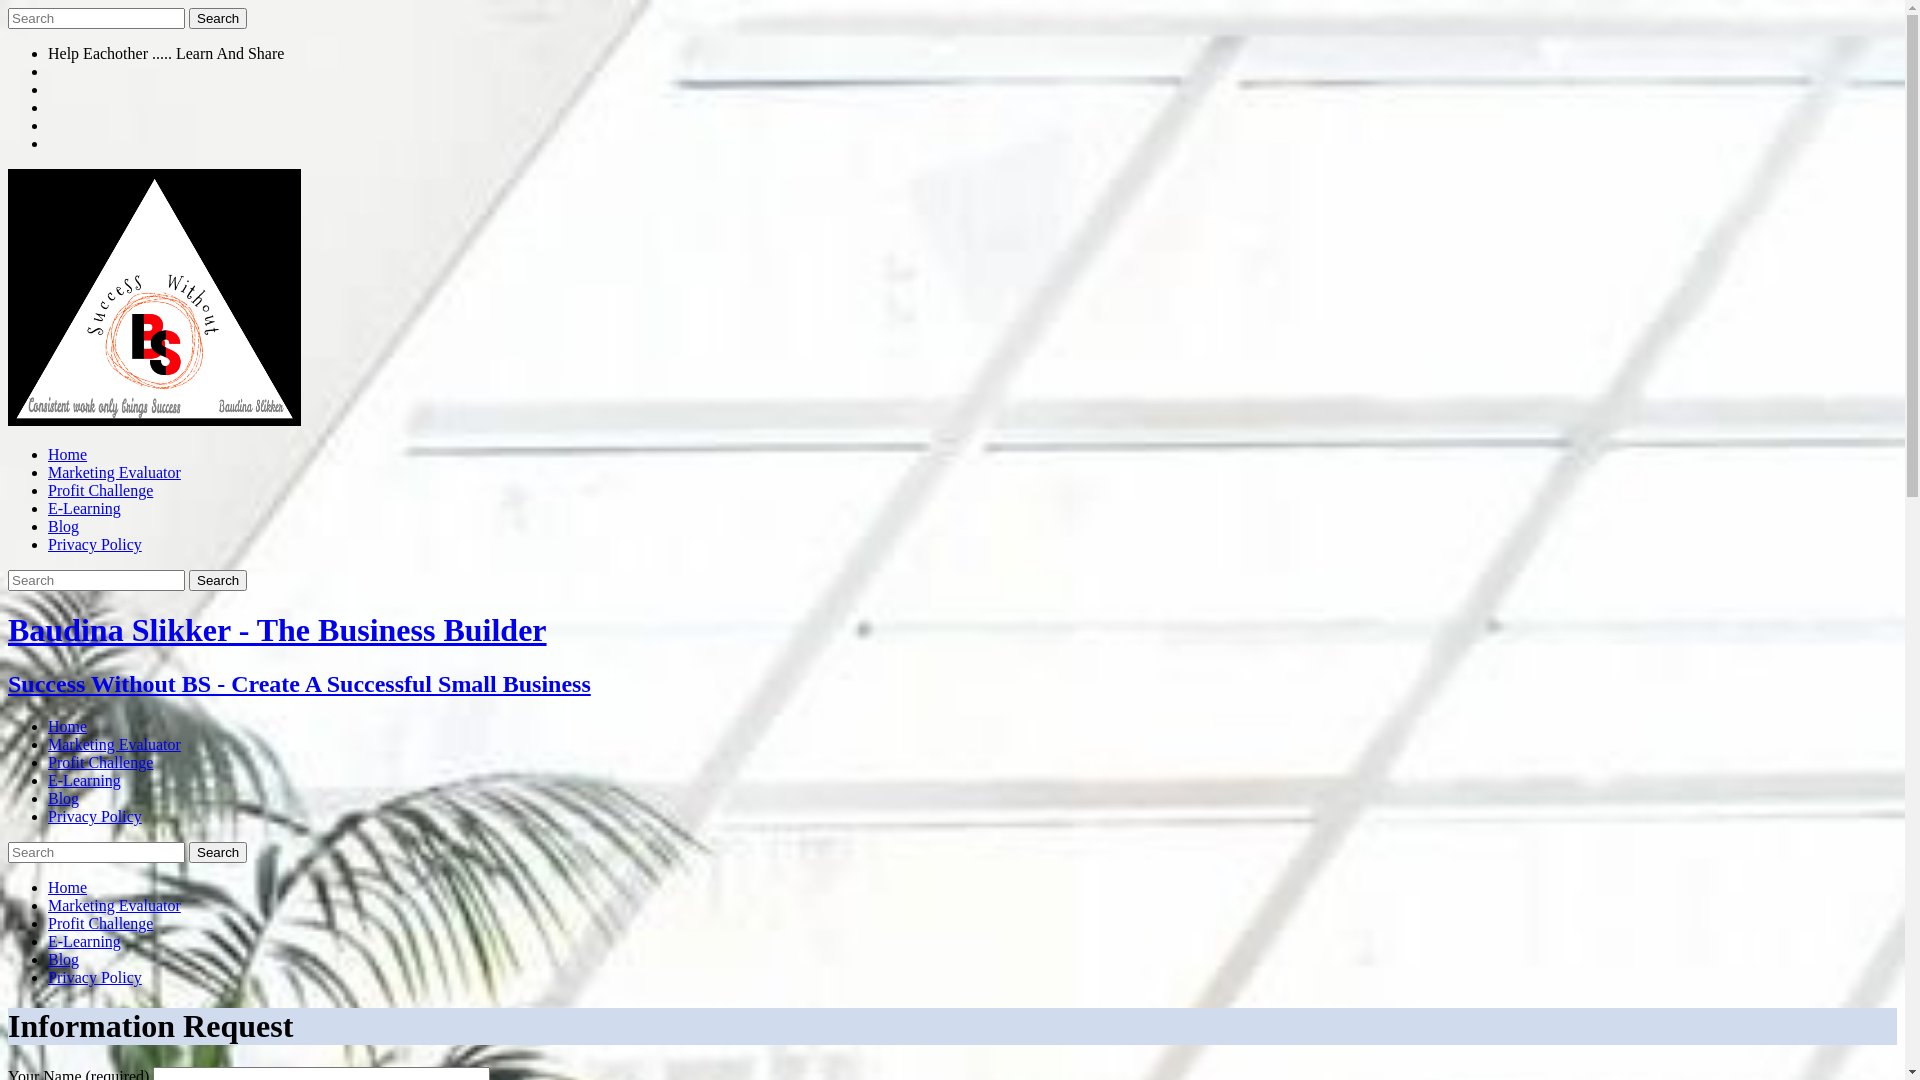  What do you see at coordinates (84, 942) in the screenshot?
I see `E-Learning` at bounding box center [84, 942].